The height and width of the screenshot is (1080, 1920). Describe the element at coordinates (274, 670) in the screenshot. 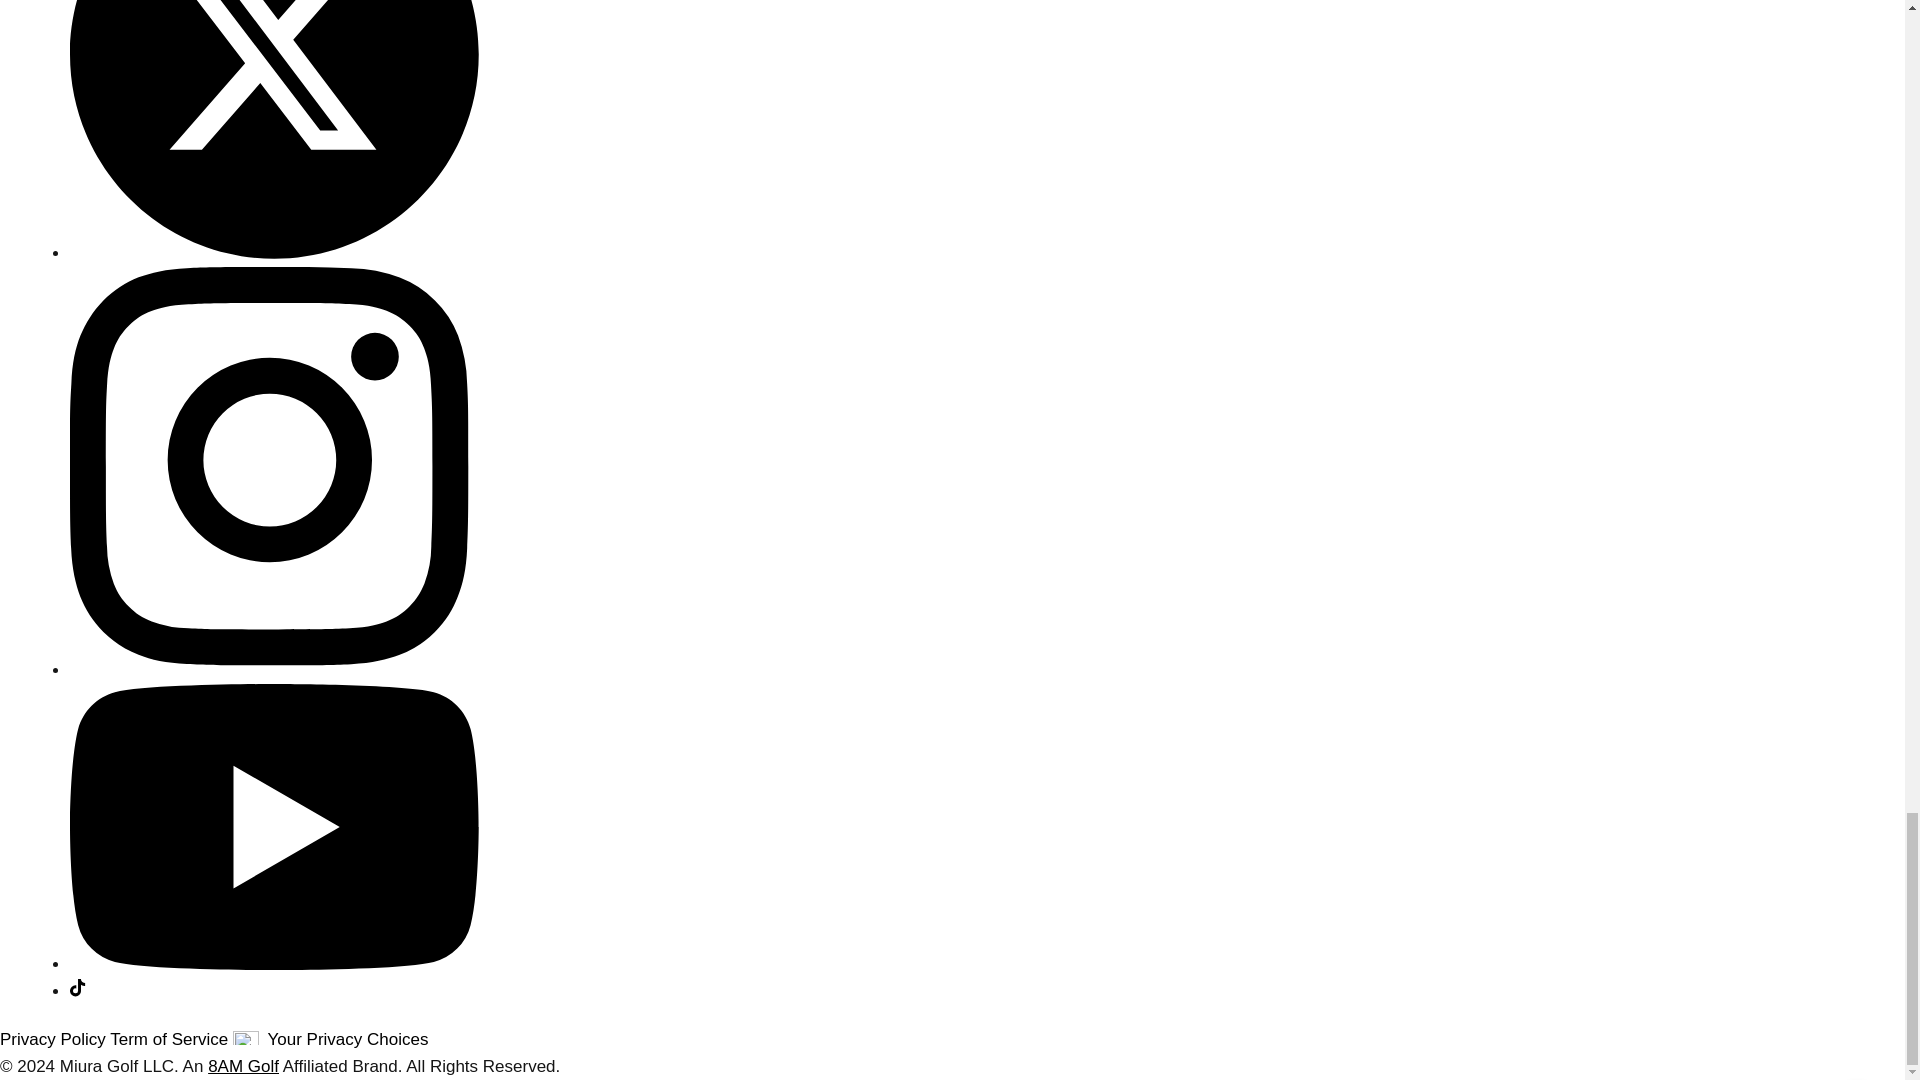

I see `Instagram` at that location.